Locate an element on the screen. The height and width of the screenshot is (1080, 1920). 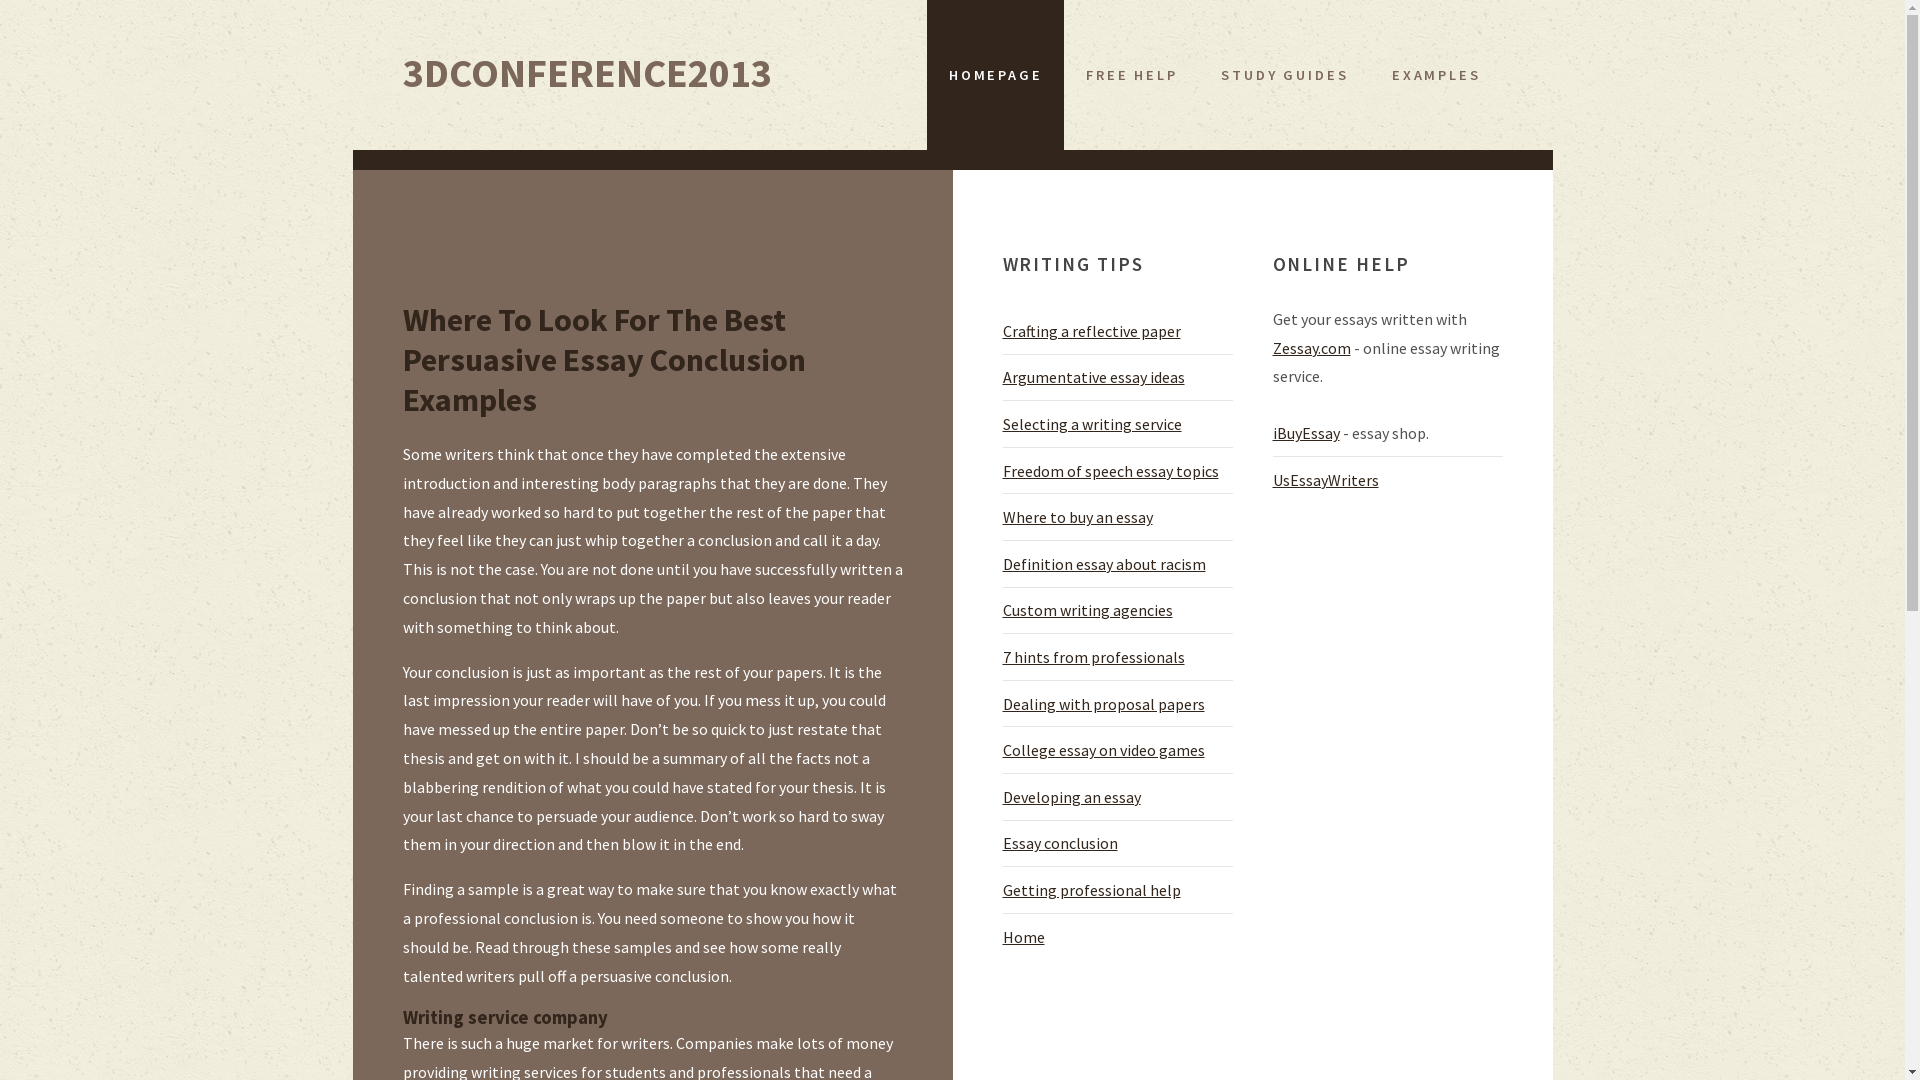
Definition essay about racism is located at coordinates (1104, 564).